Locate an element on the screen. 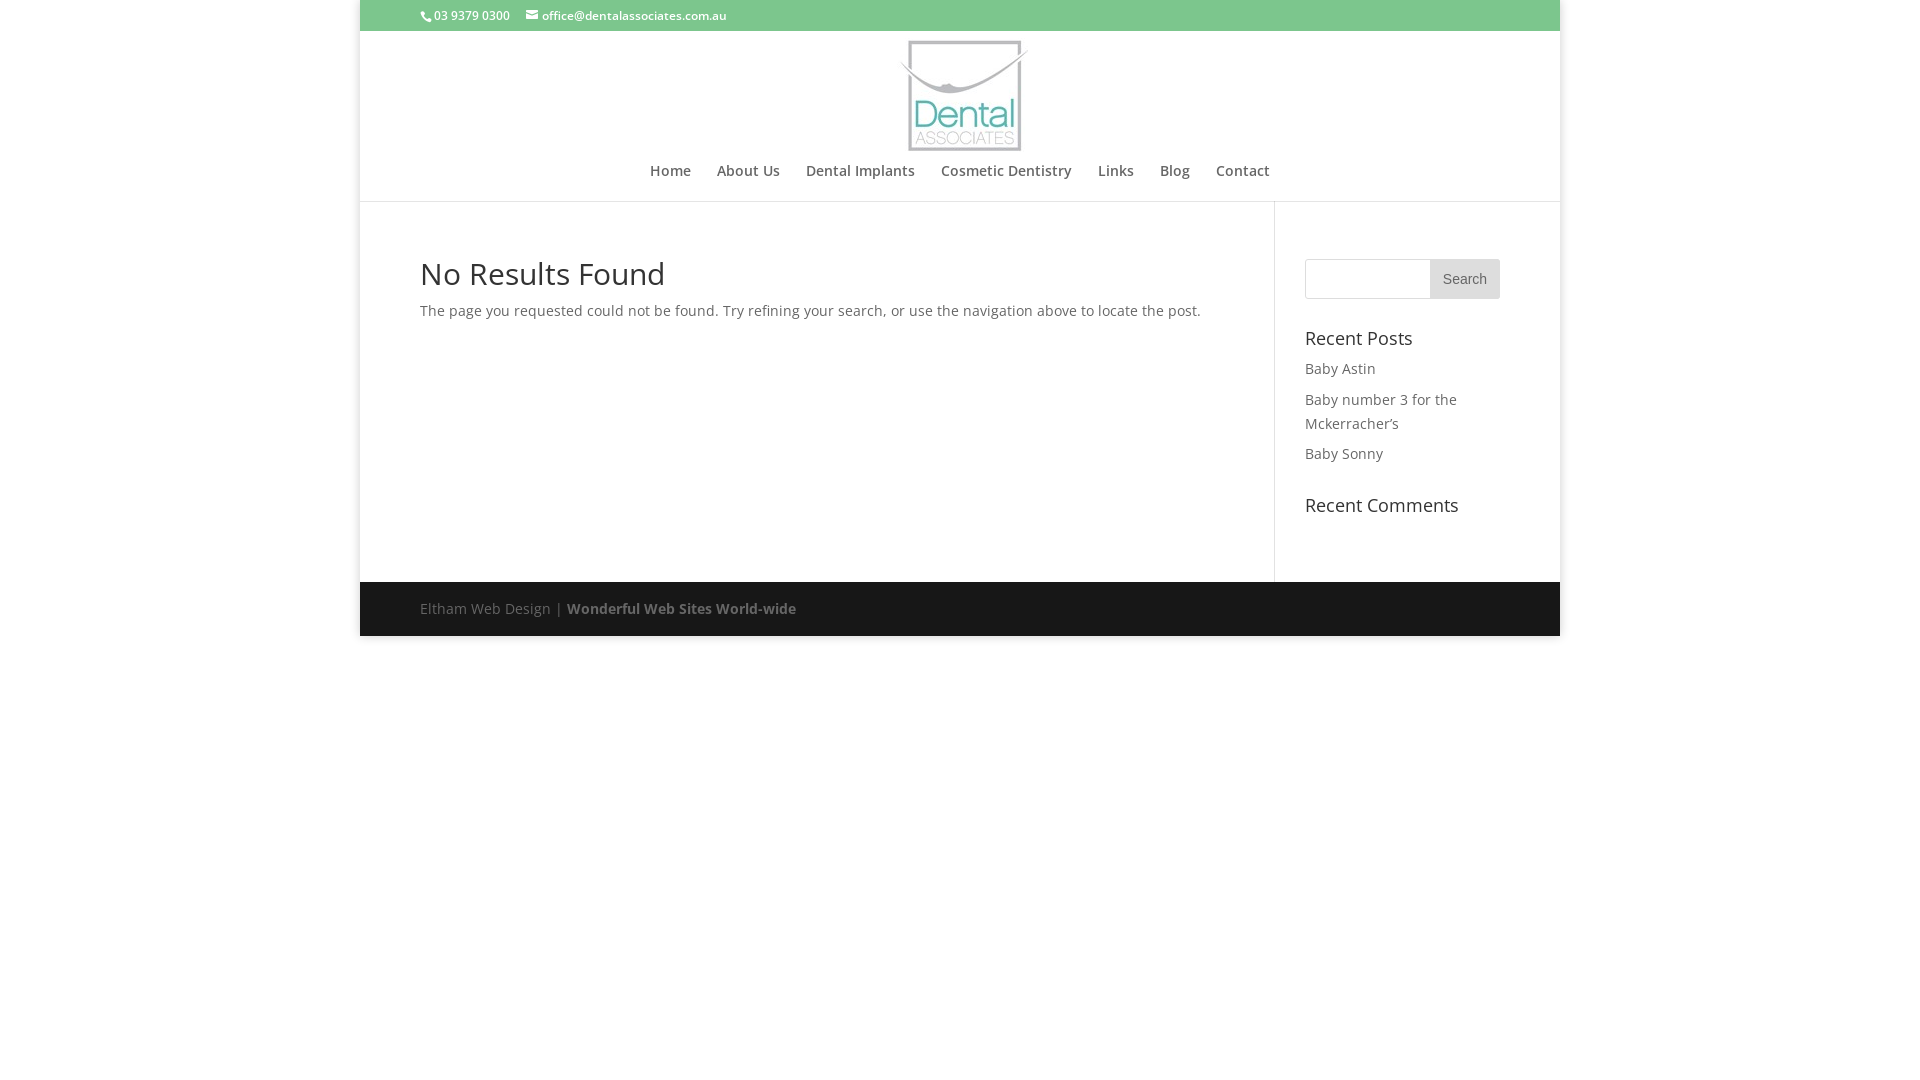  Blog is located at coordinates (1175, 182).